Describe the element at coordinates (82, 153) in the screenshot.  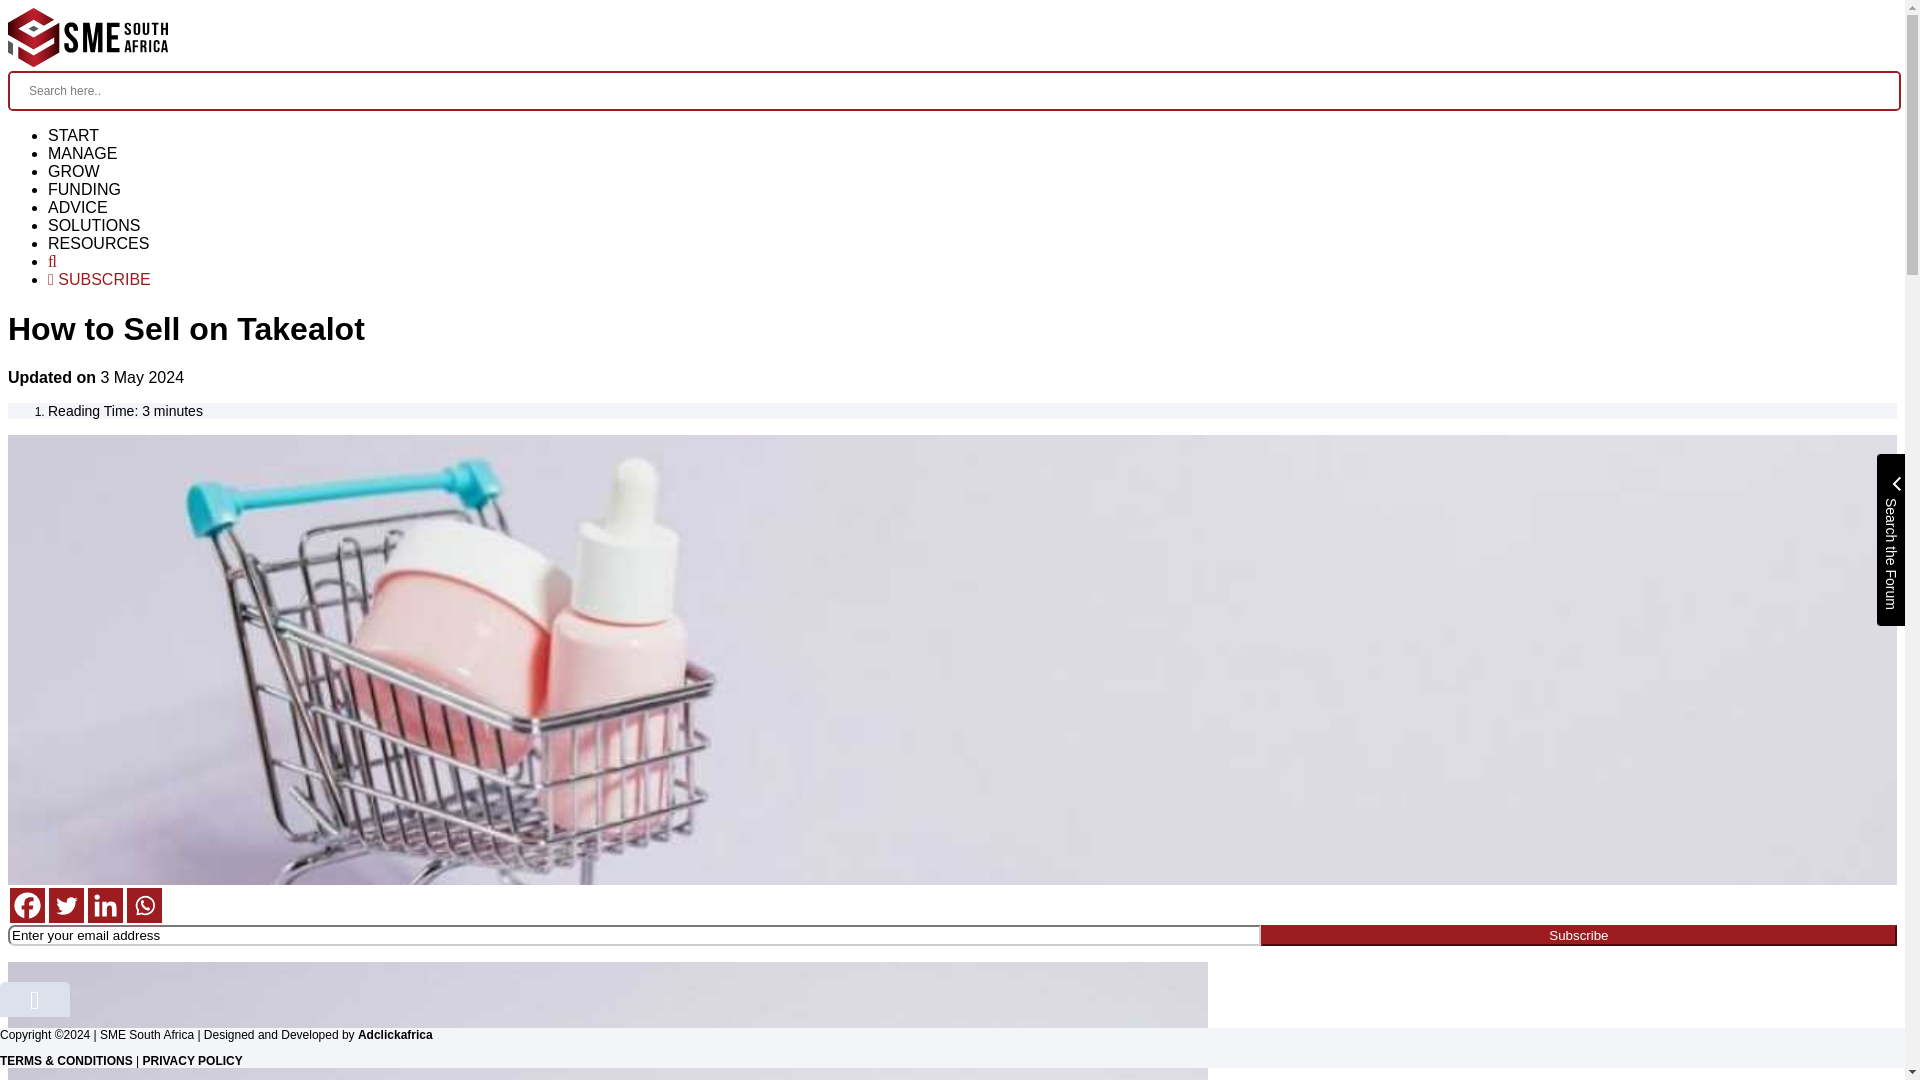
I see `MANAGE` at that location.